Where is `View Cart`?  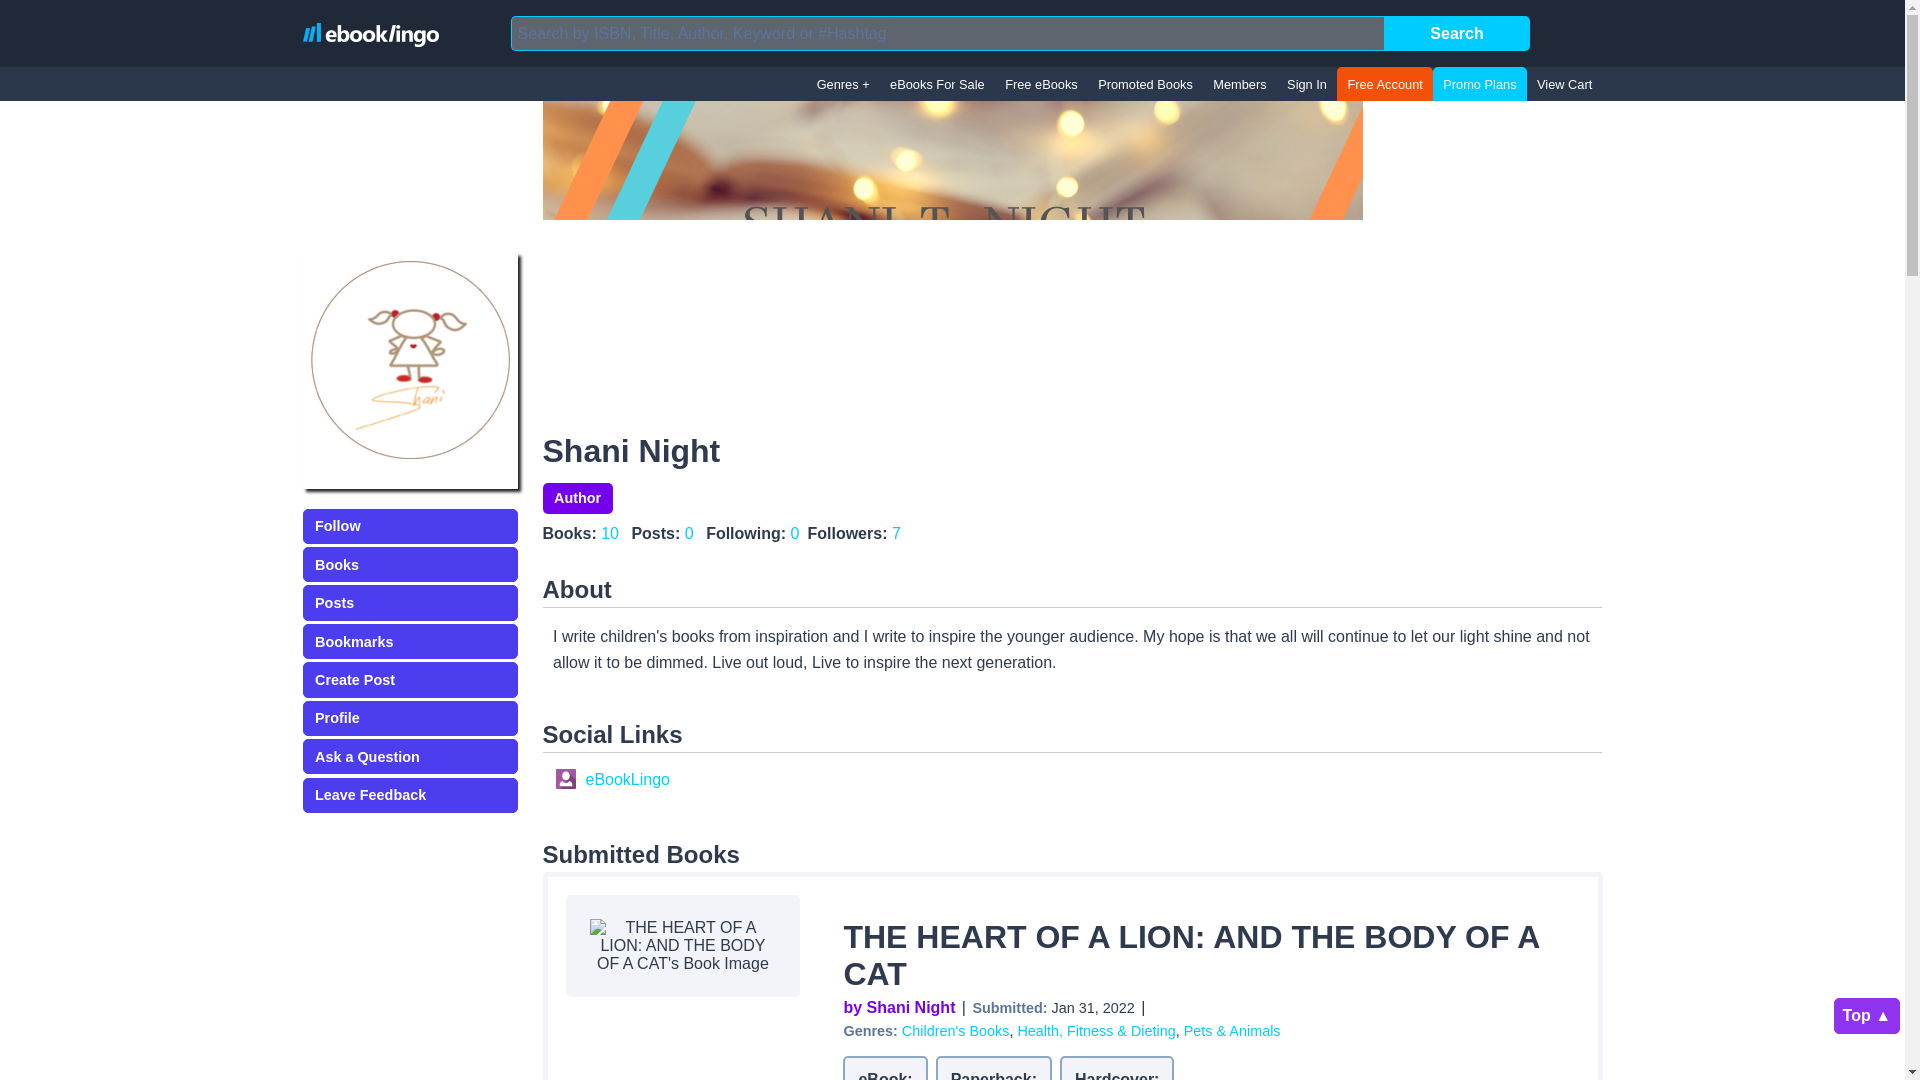 View Cart is located at coordinates (1564, 84).